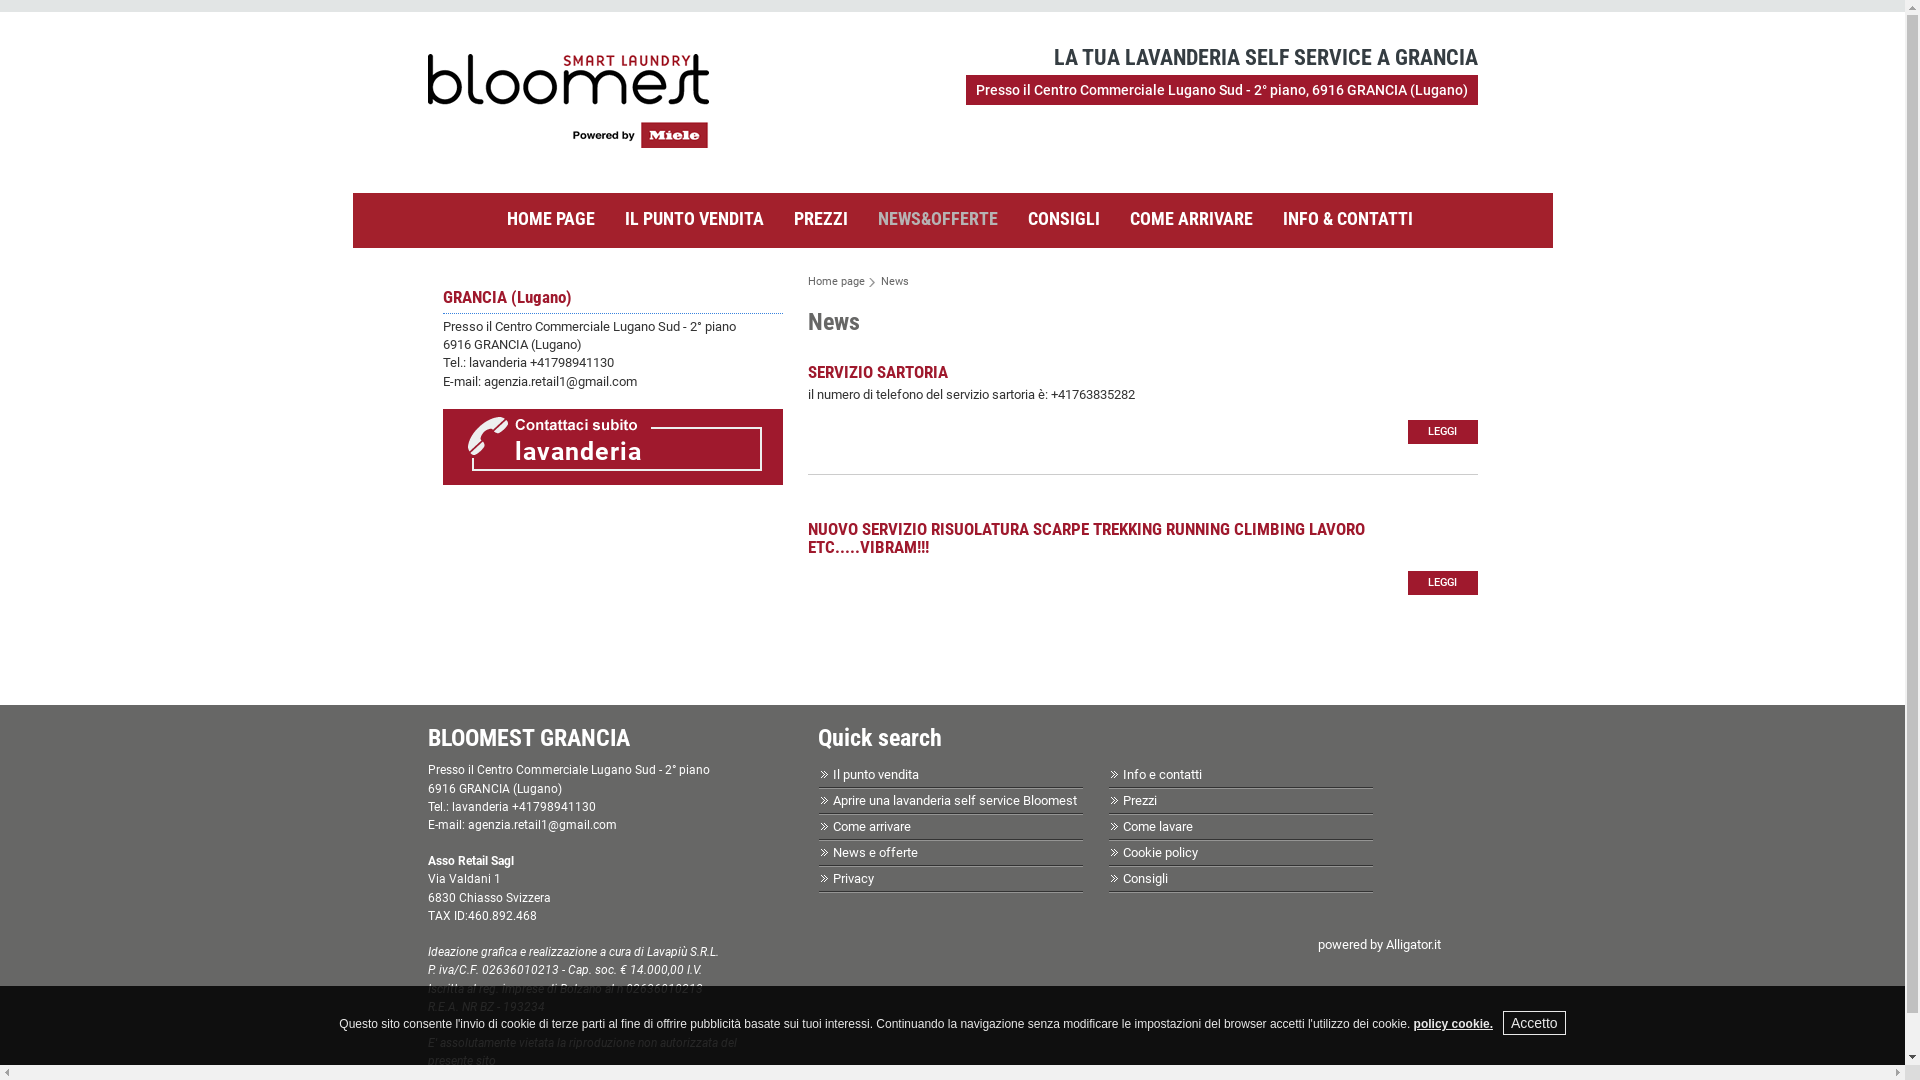 The height and width of the screenshot is (1080, 1920). Describe the element at coordinates (1192, 219) in the screenshot. I see `COME ARRIVARE` at that location.